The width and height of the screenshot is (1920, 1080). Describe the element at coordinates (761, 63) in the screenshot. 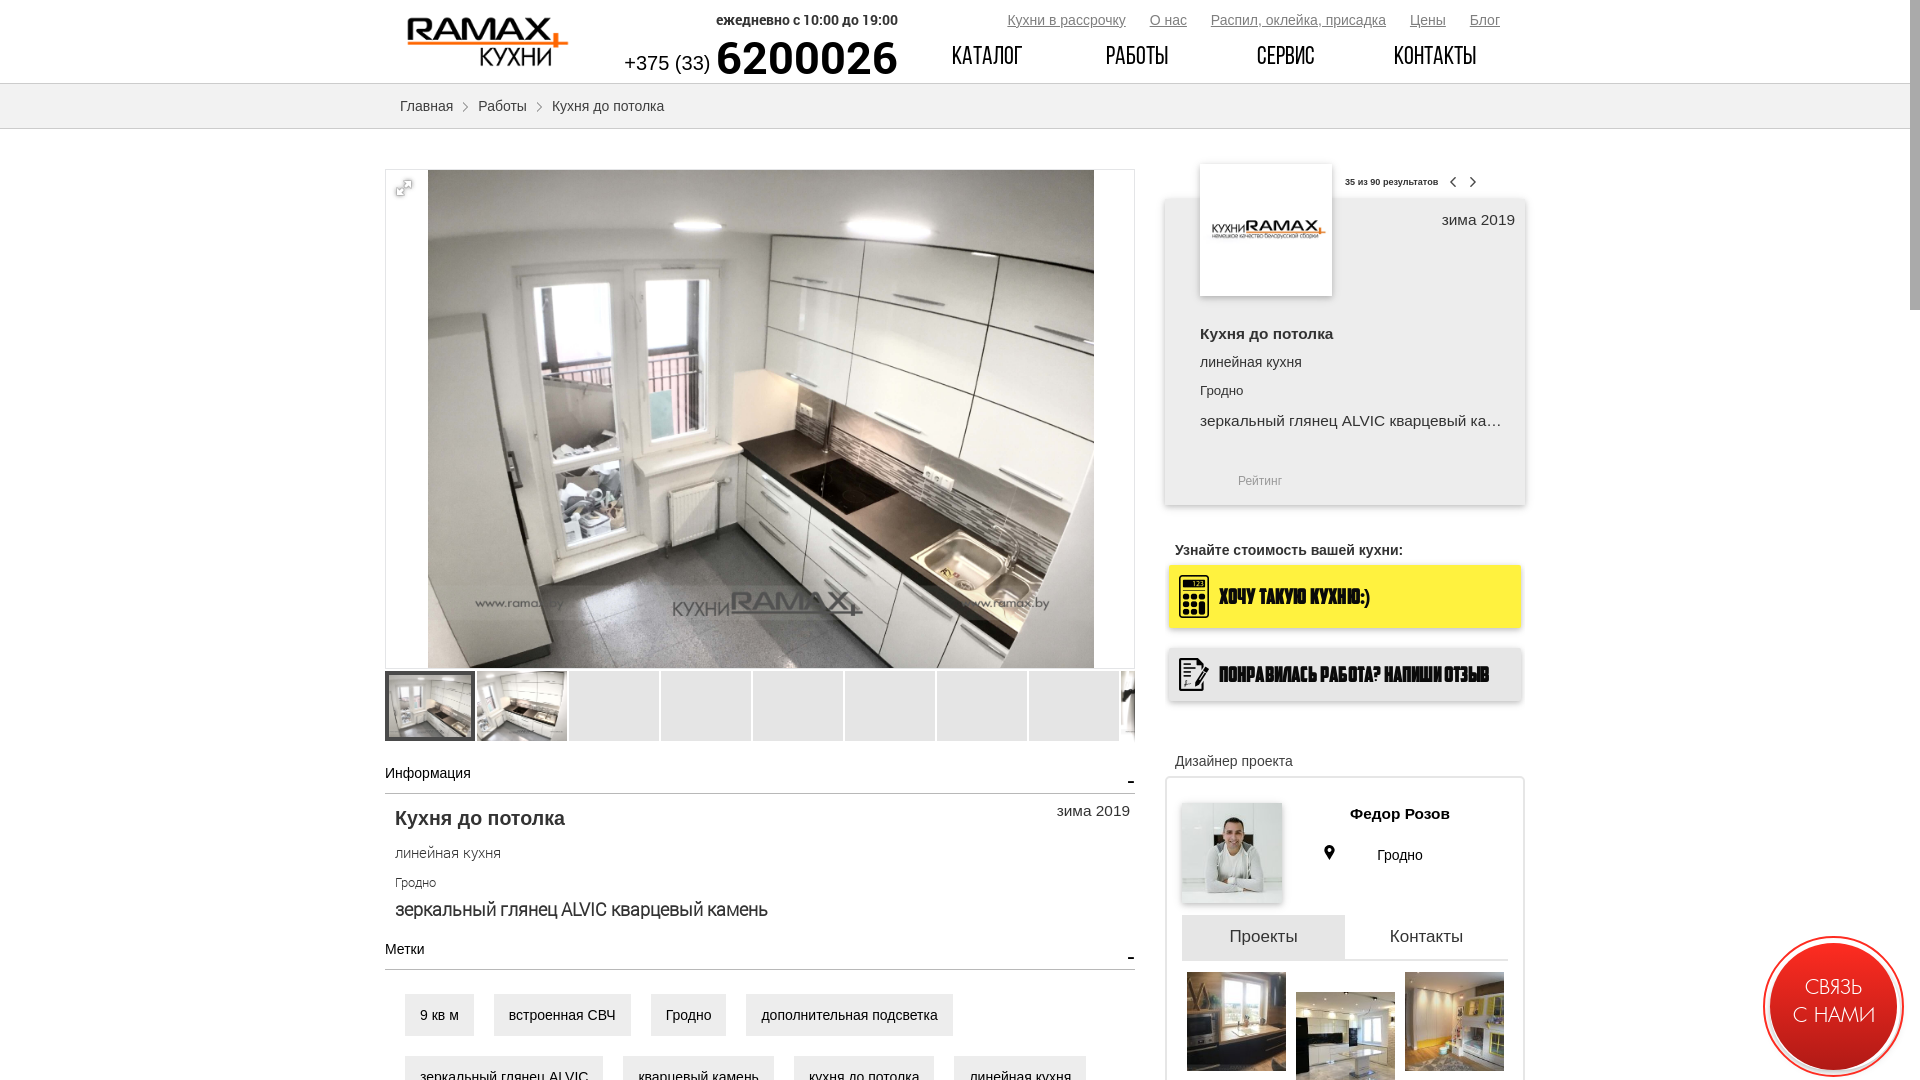

I see `+375 (33) 6200026` at that location.